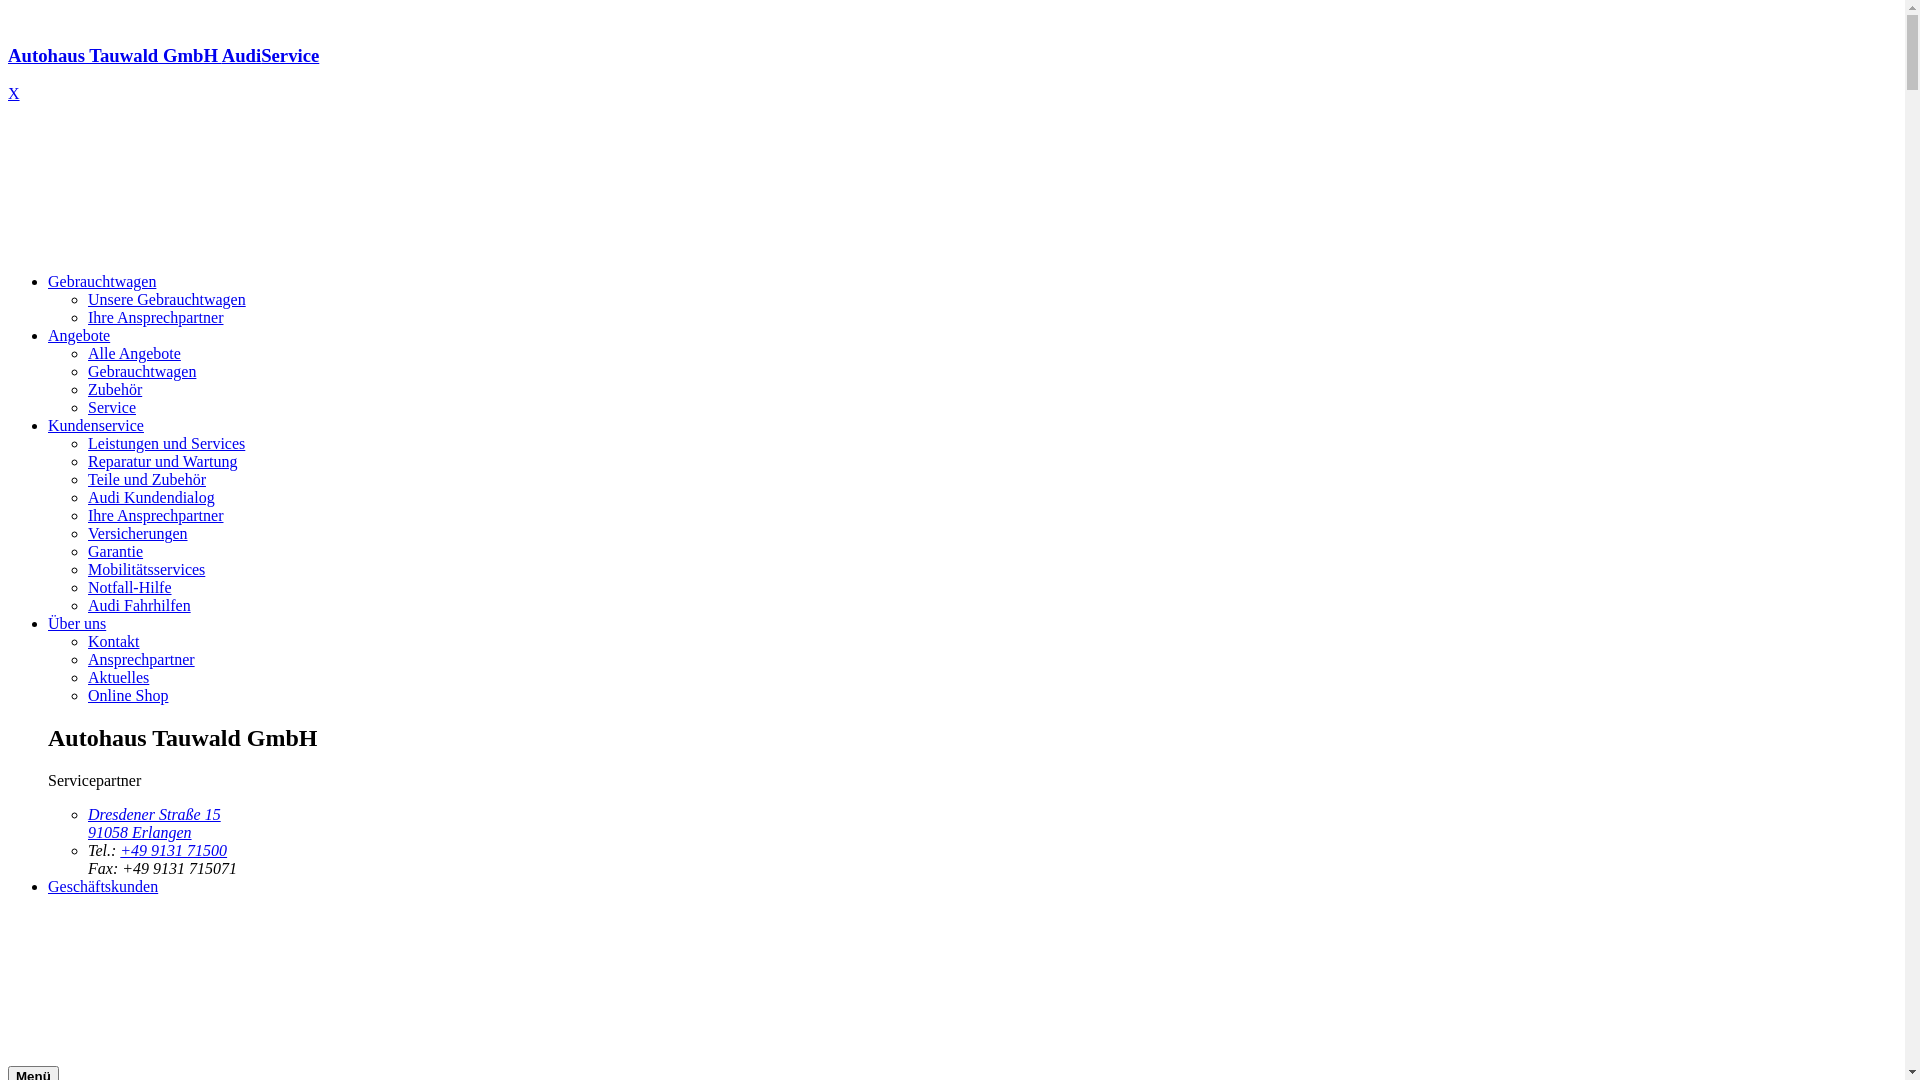 The image size is (1920, 1080). I want to click on Autohaus Tauwald GmbH AudiService, so click(952, 74).